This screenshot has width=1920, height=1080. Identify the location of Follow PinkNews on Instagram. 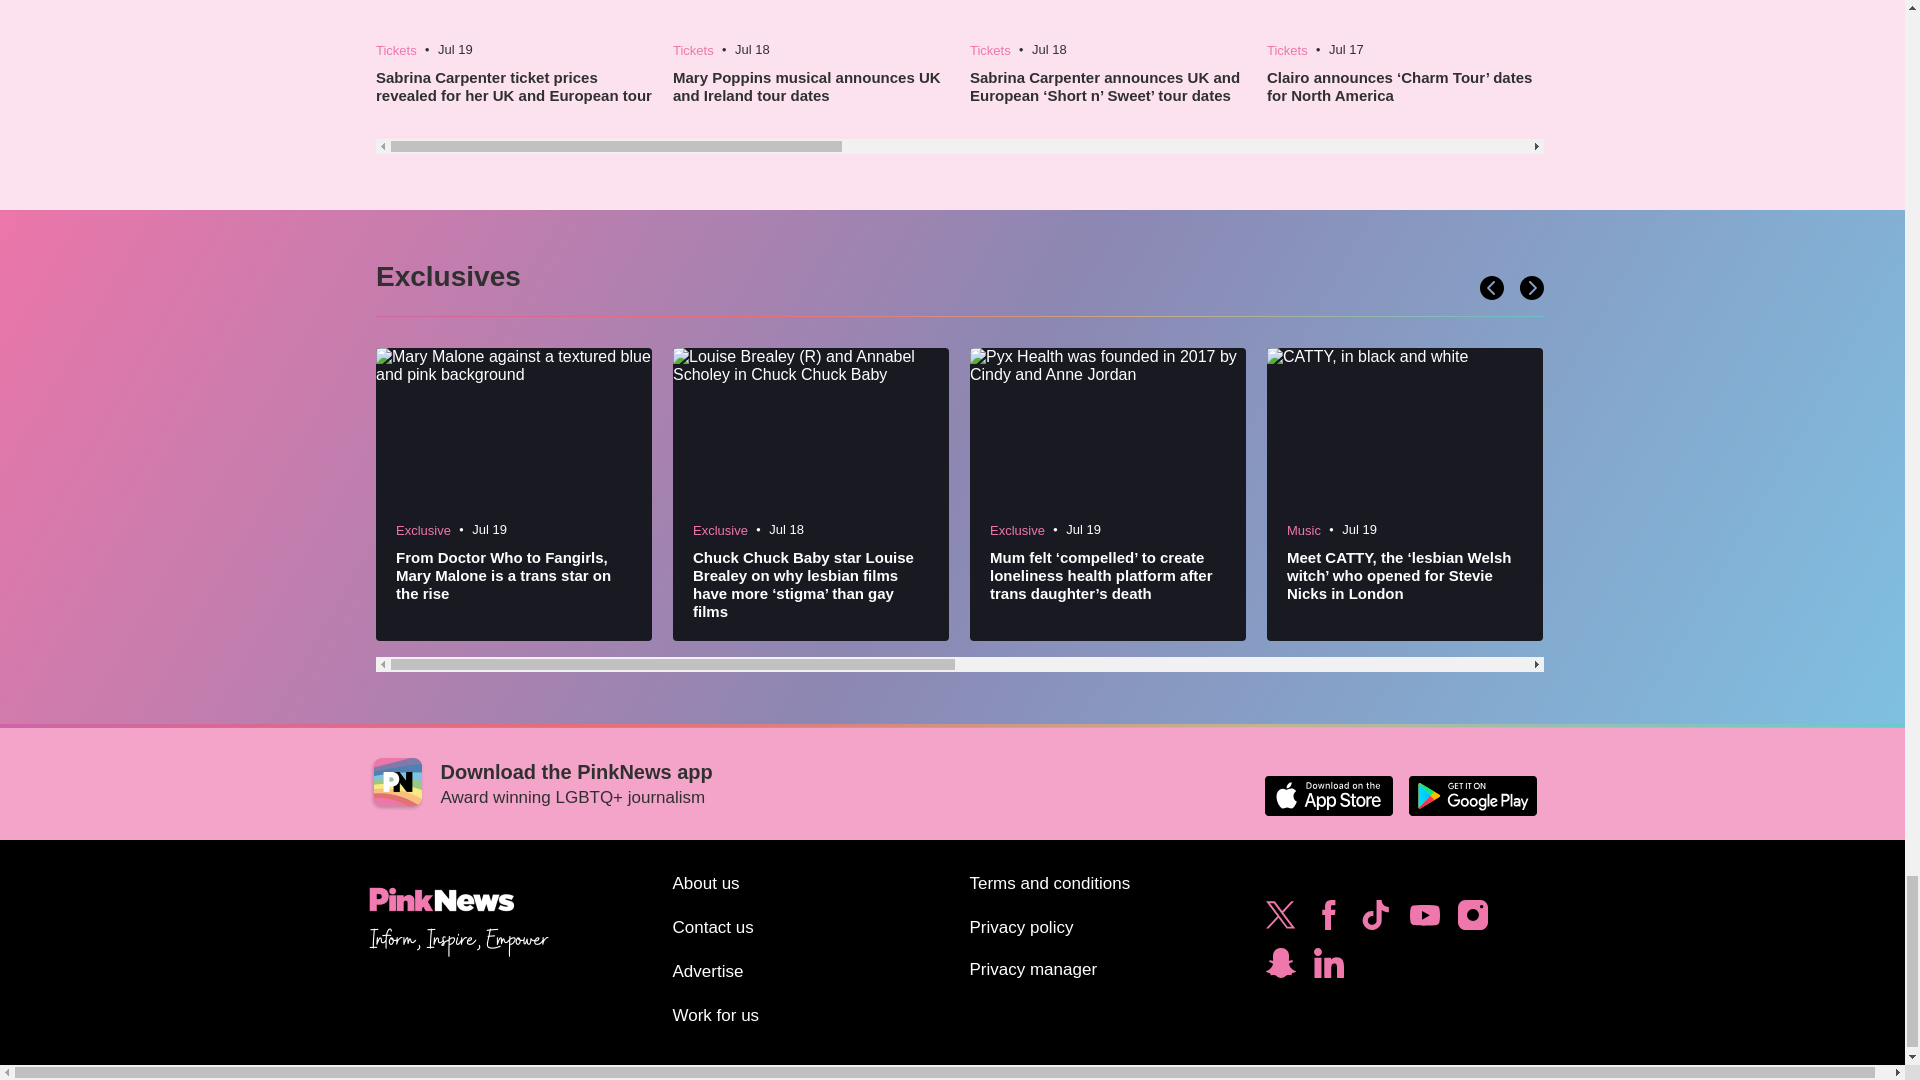
(1472, 920).